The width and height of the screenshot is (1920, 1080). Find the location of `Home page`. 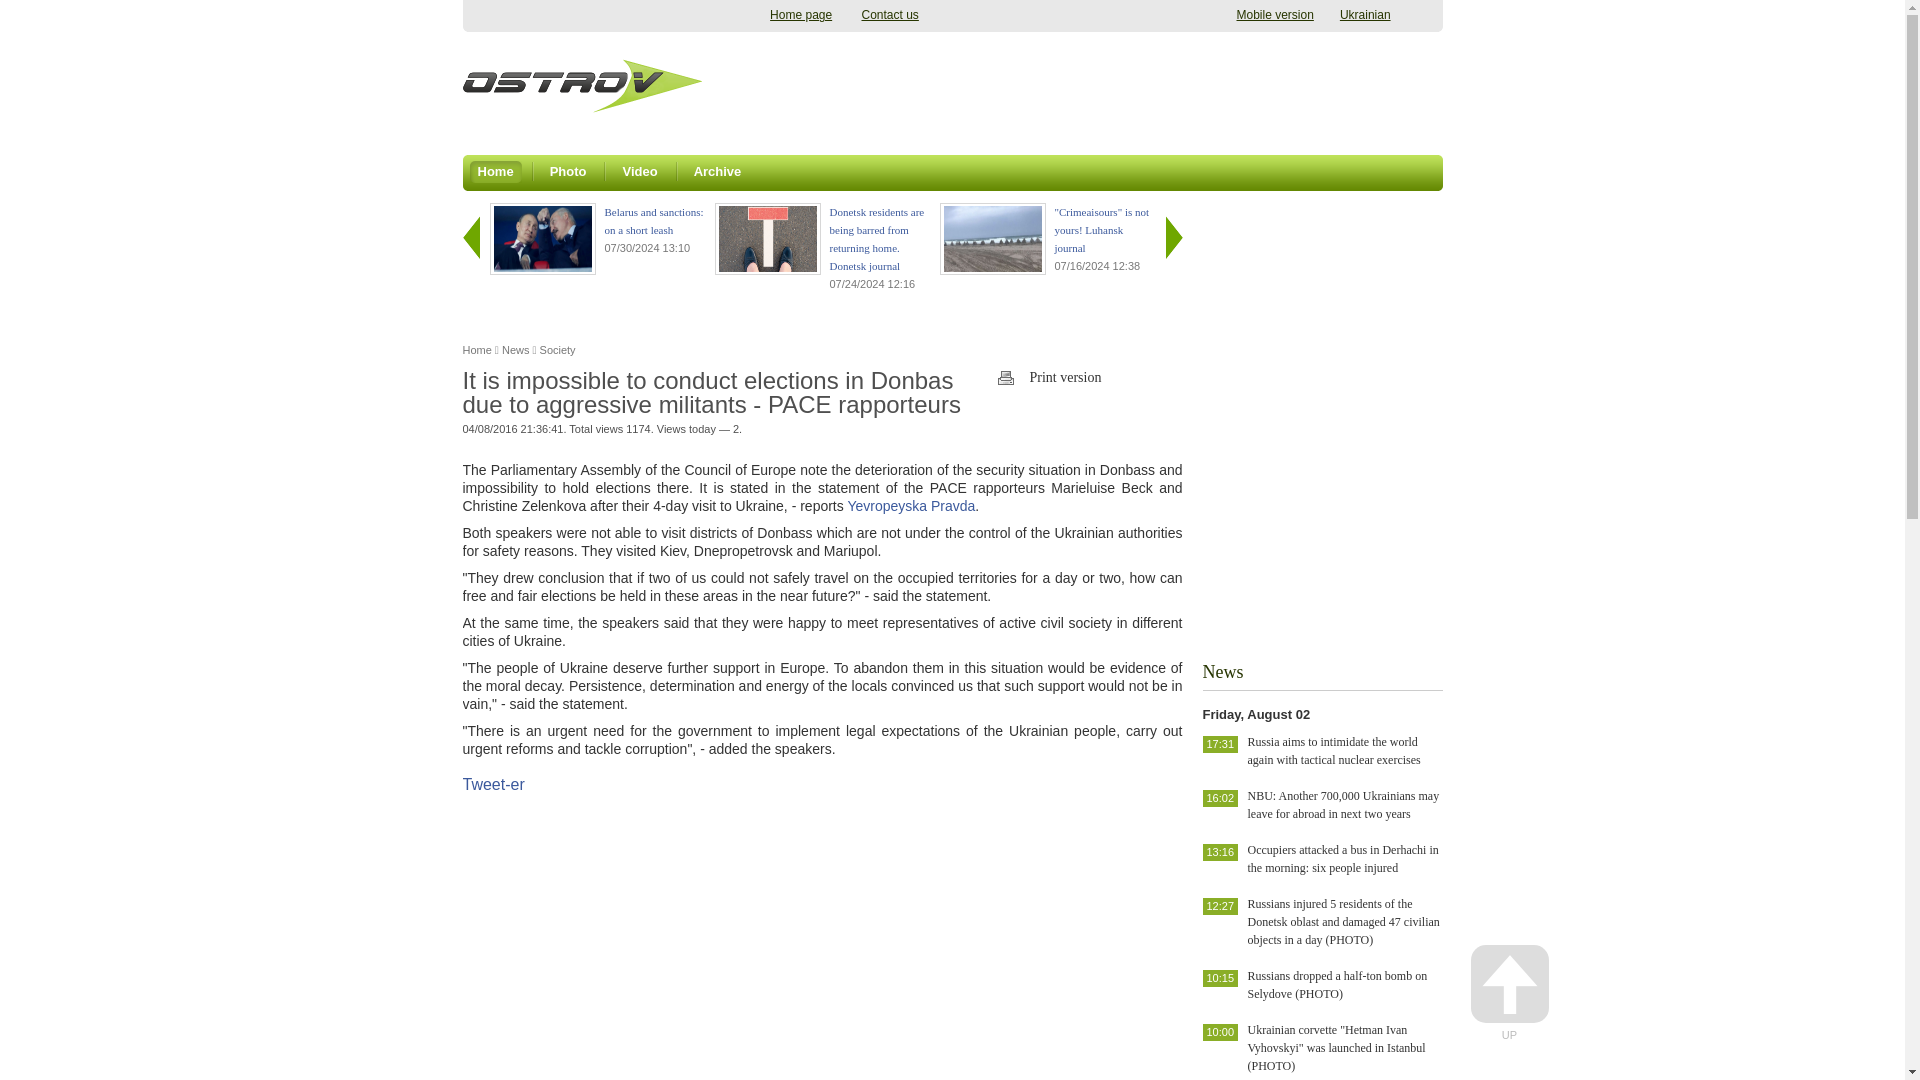

Home page is located at coordinates (800, 14).